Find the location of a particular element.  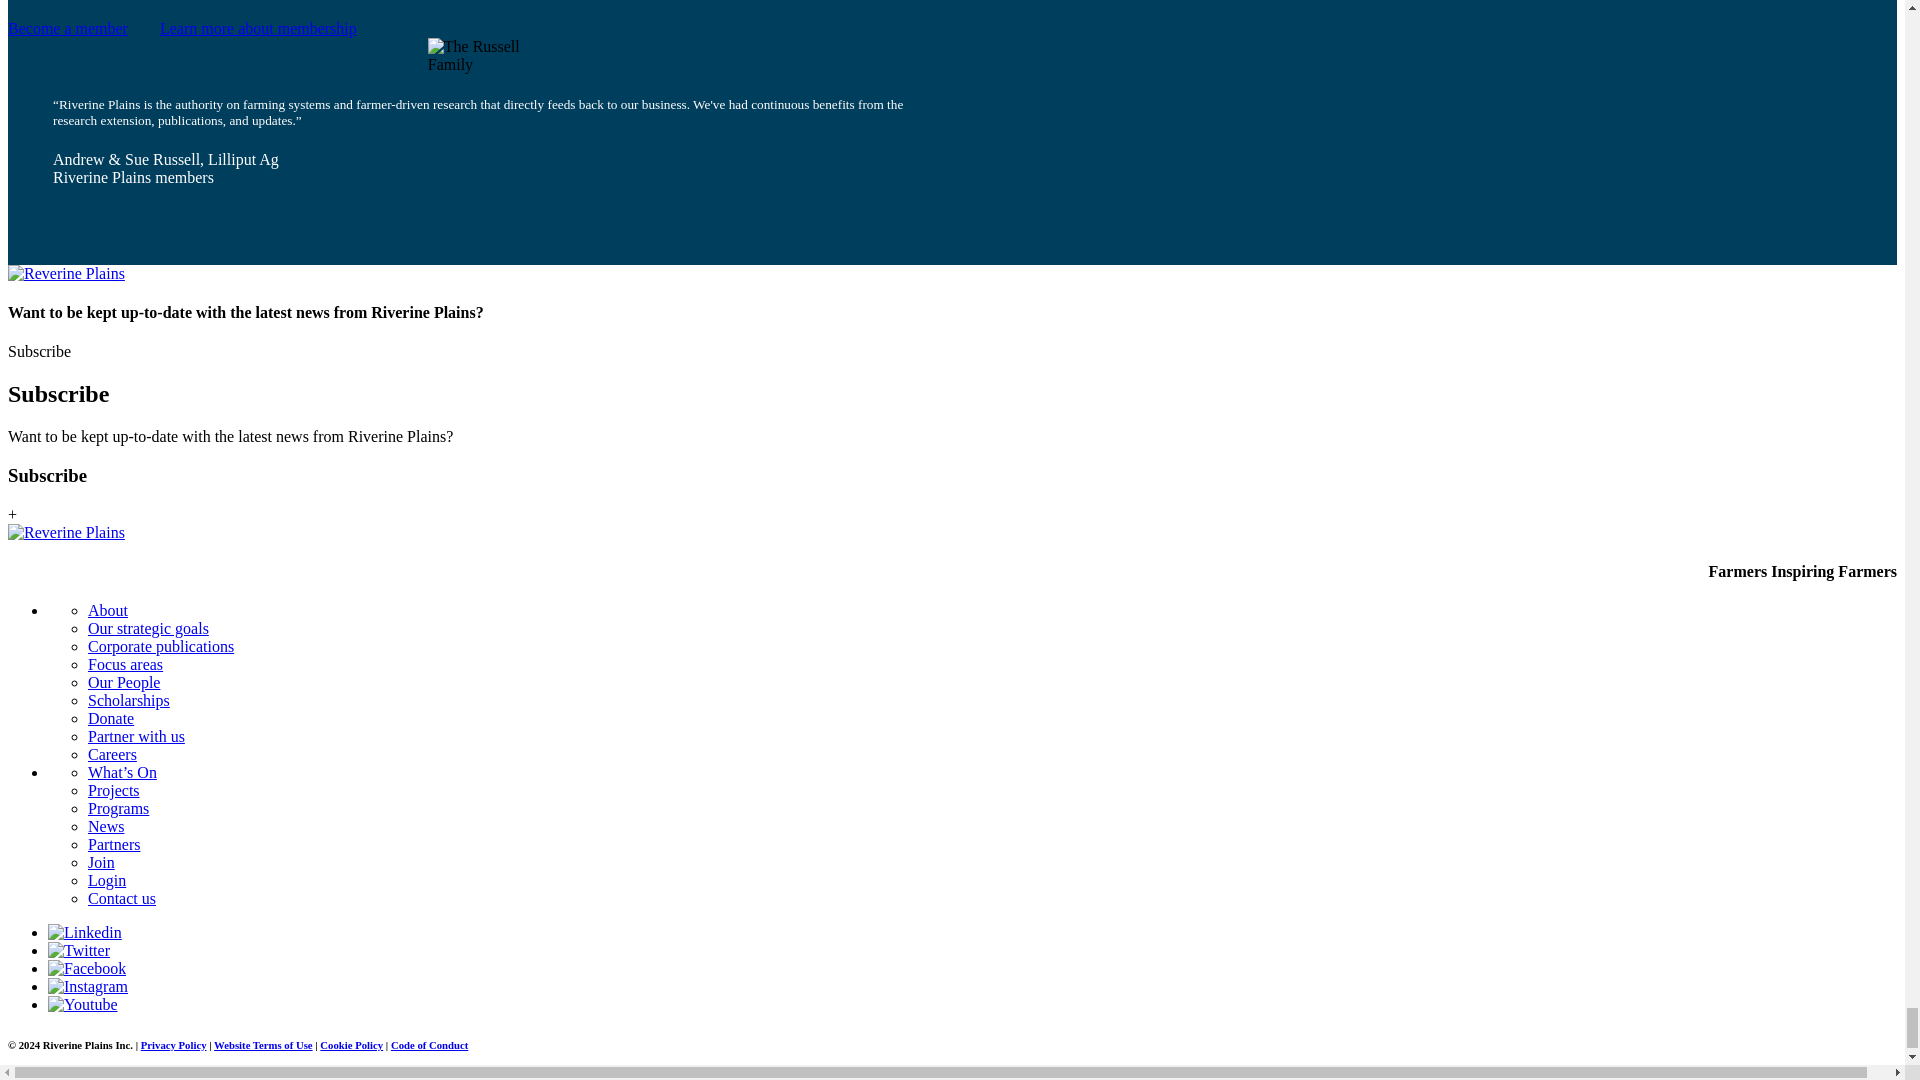

Reverine Plains is located at coordinates (66, 273).